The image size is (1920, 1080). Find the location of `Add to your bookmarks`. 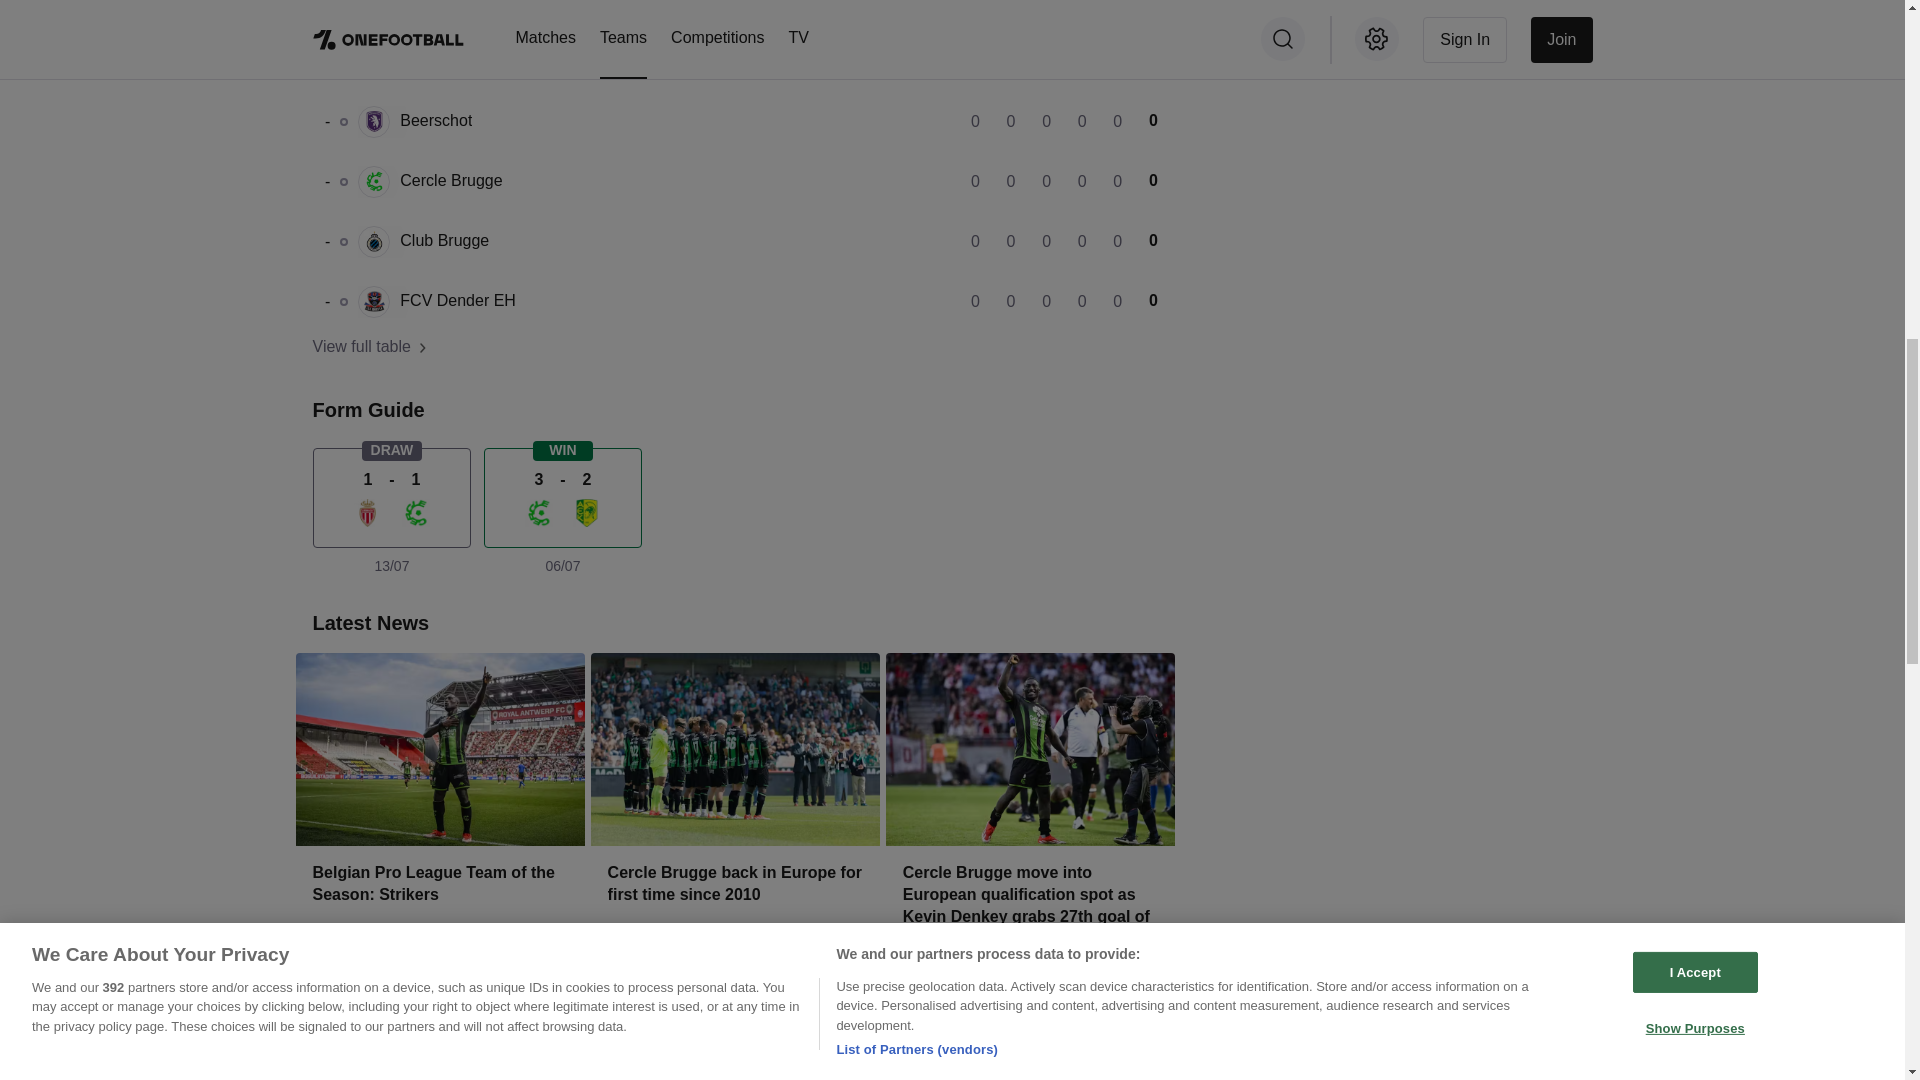

Add to your bookmarks is located at coordinates (734, 242).